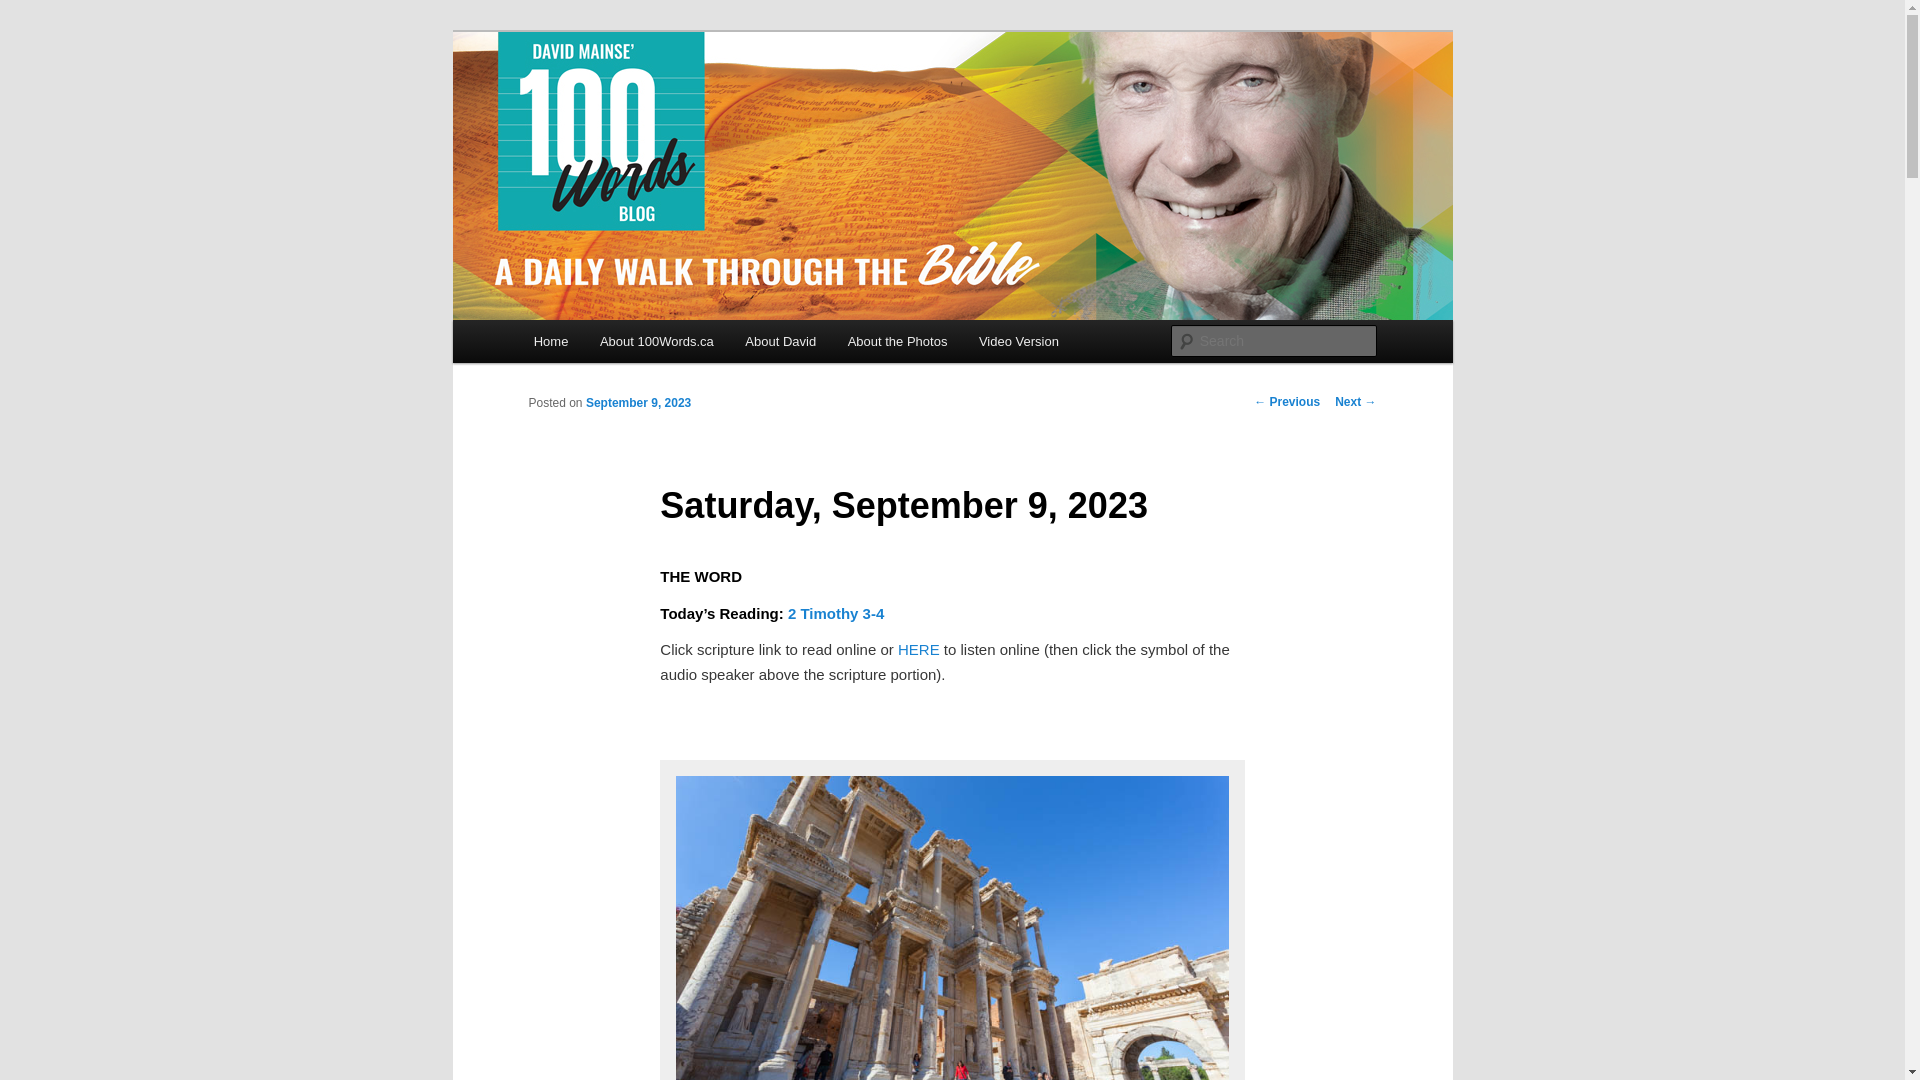 The width and height of the screenshot is (1920, 1080). I want to click on September 9, 2013, so click(951, 924).